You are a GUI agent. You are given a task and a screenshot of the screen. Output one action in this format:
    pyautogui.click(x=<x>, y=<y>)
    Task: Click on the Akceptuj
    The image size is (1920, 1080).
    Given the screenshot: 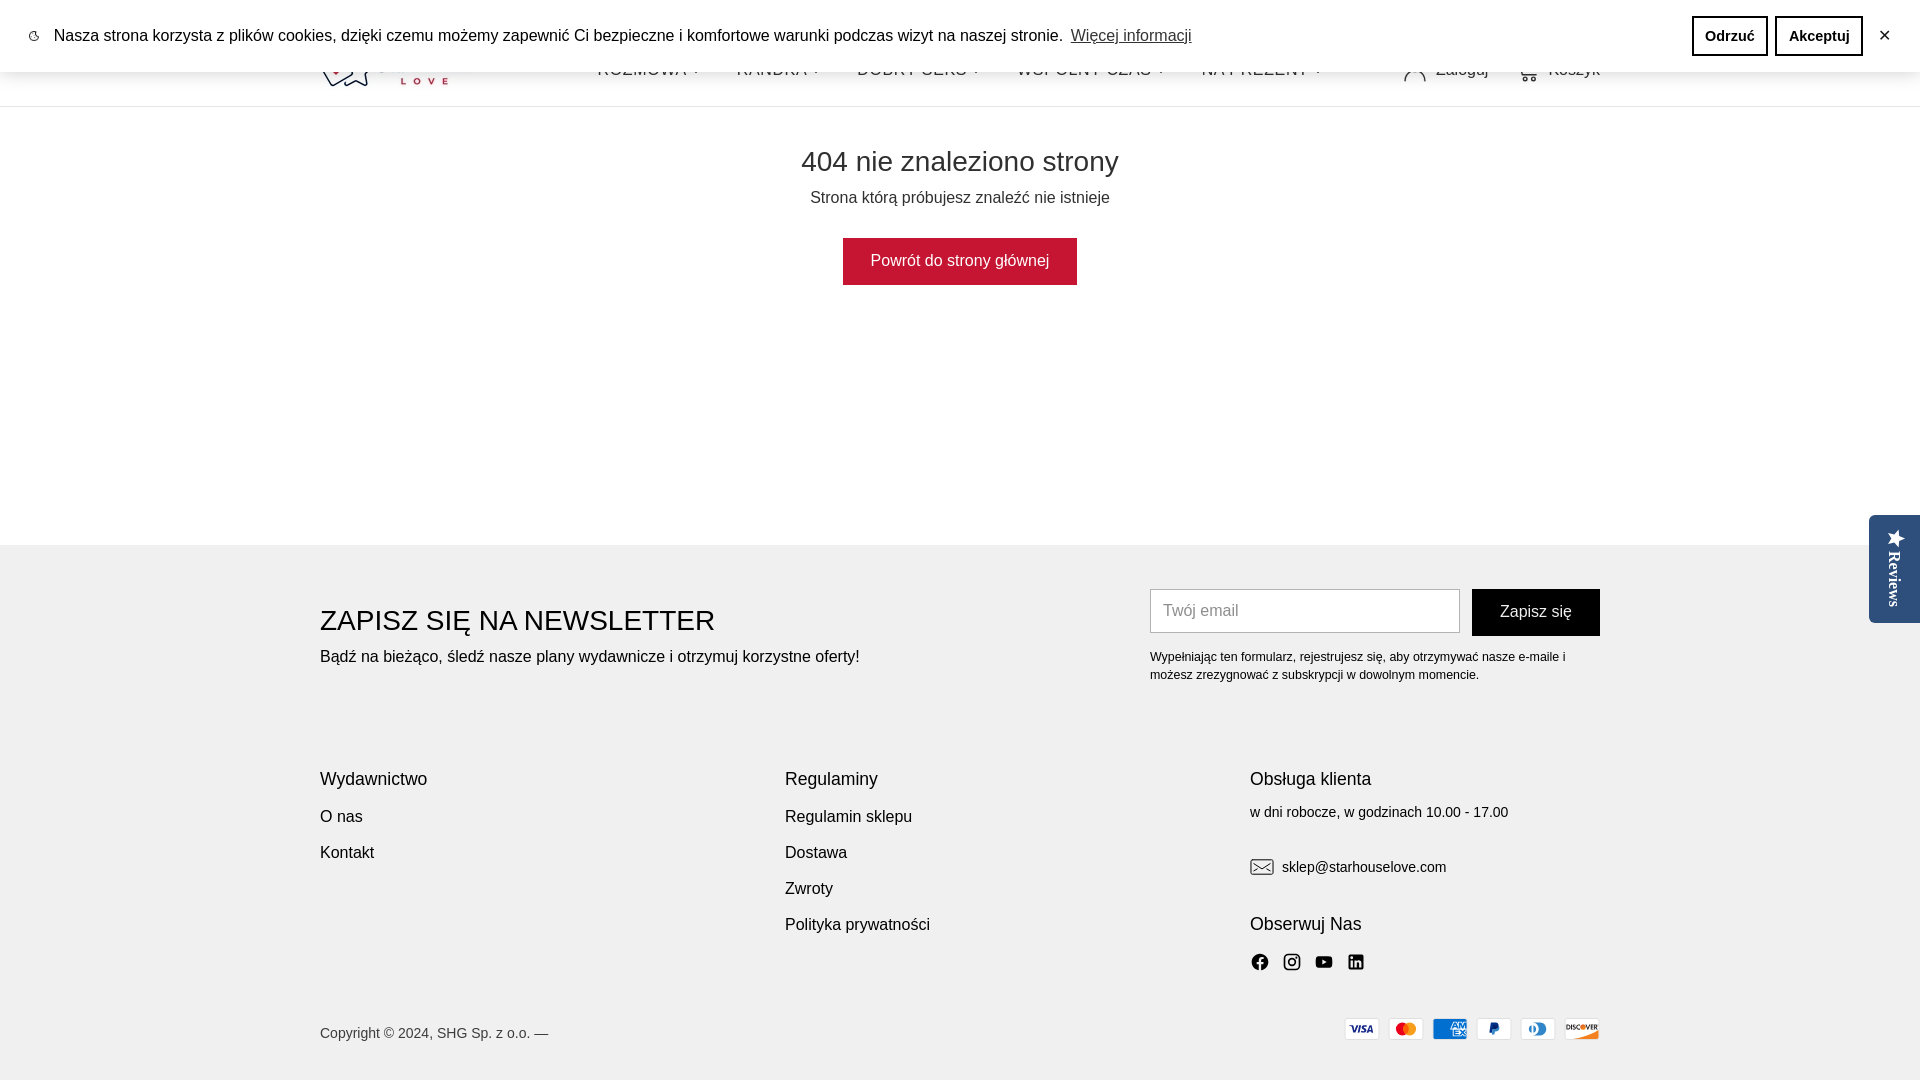 What is the action you would take?
    pyautogui.click(x=1818, y=36)
    